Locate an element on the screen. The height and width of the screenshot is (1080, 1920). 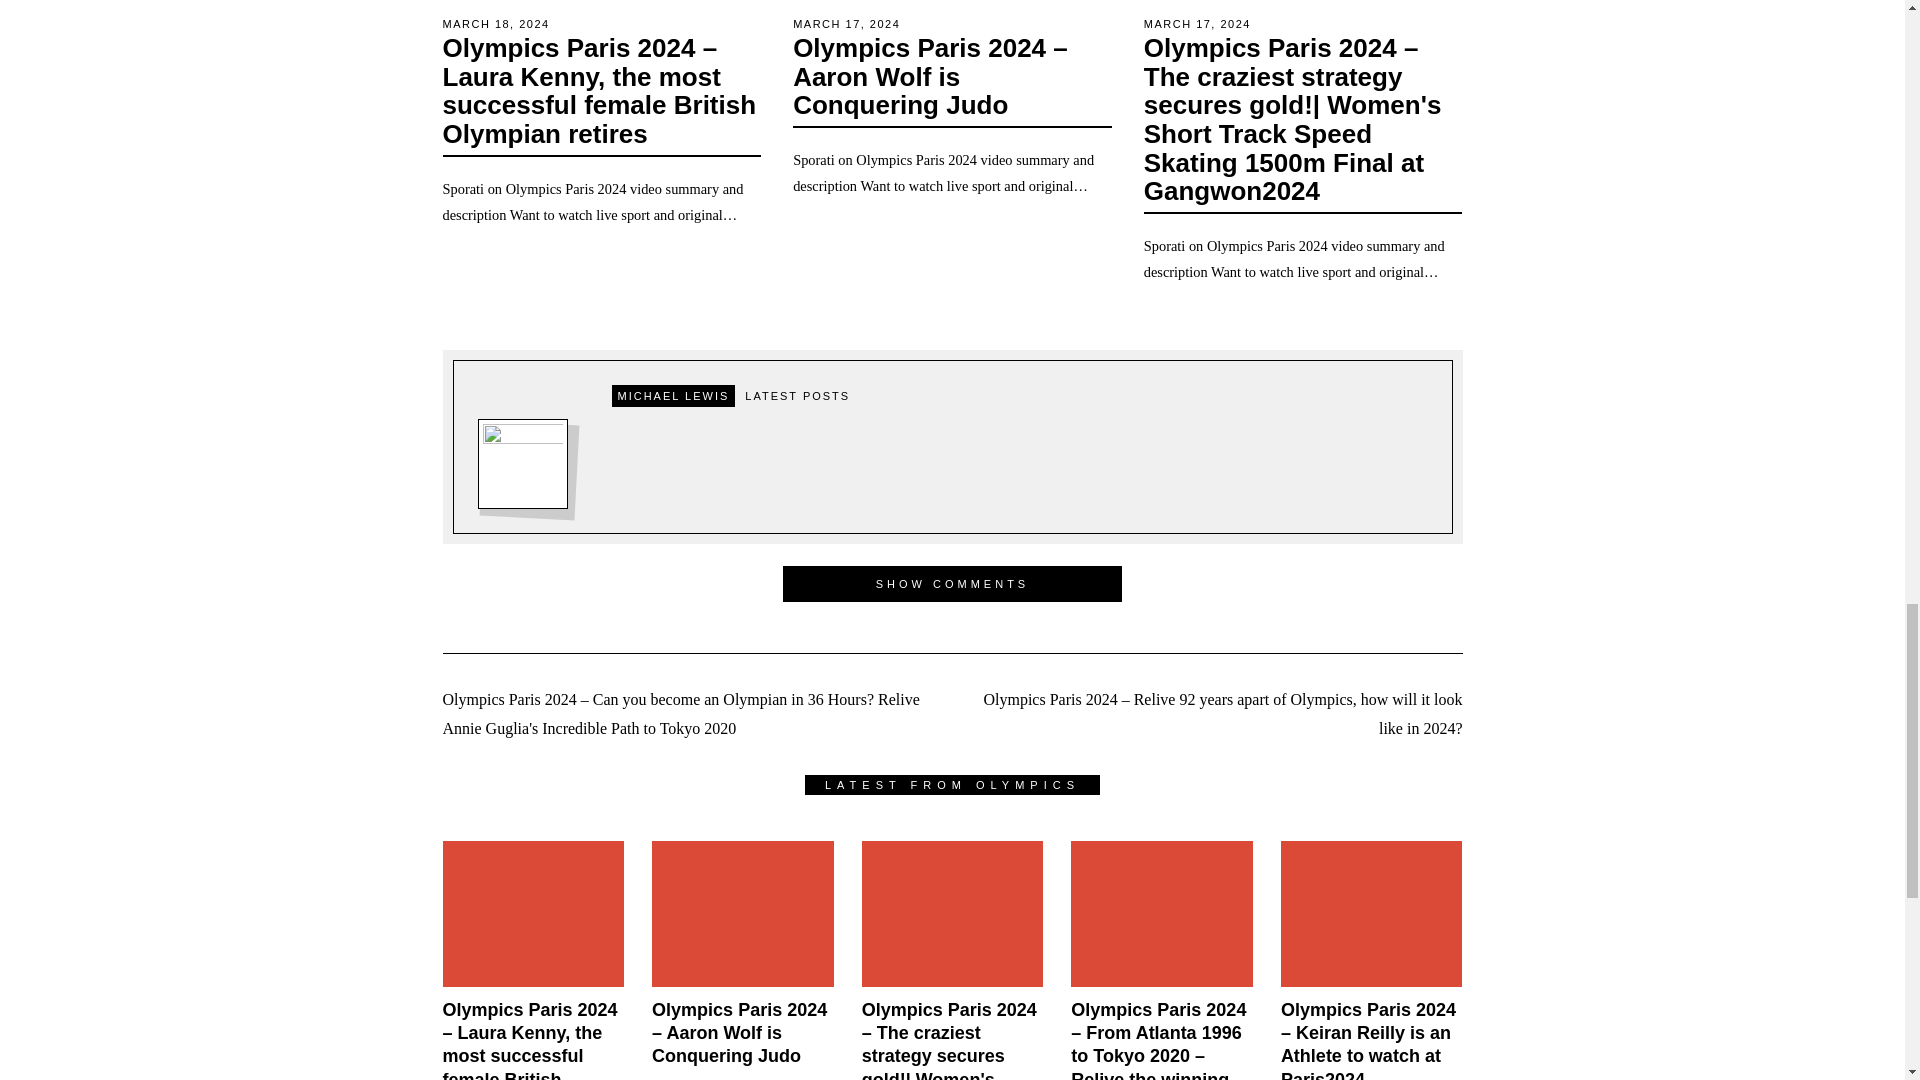
SHOW COMMENTS is located at coordinates (953, 583).